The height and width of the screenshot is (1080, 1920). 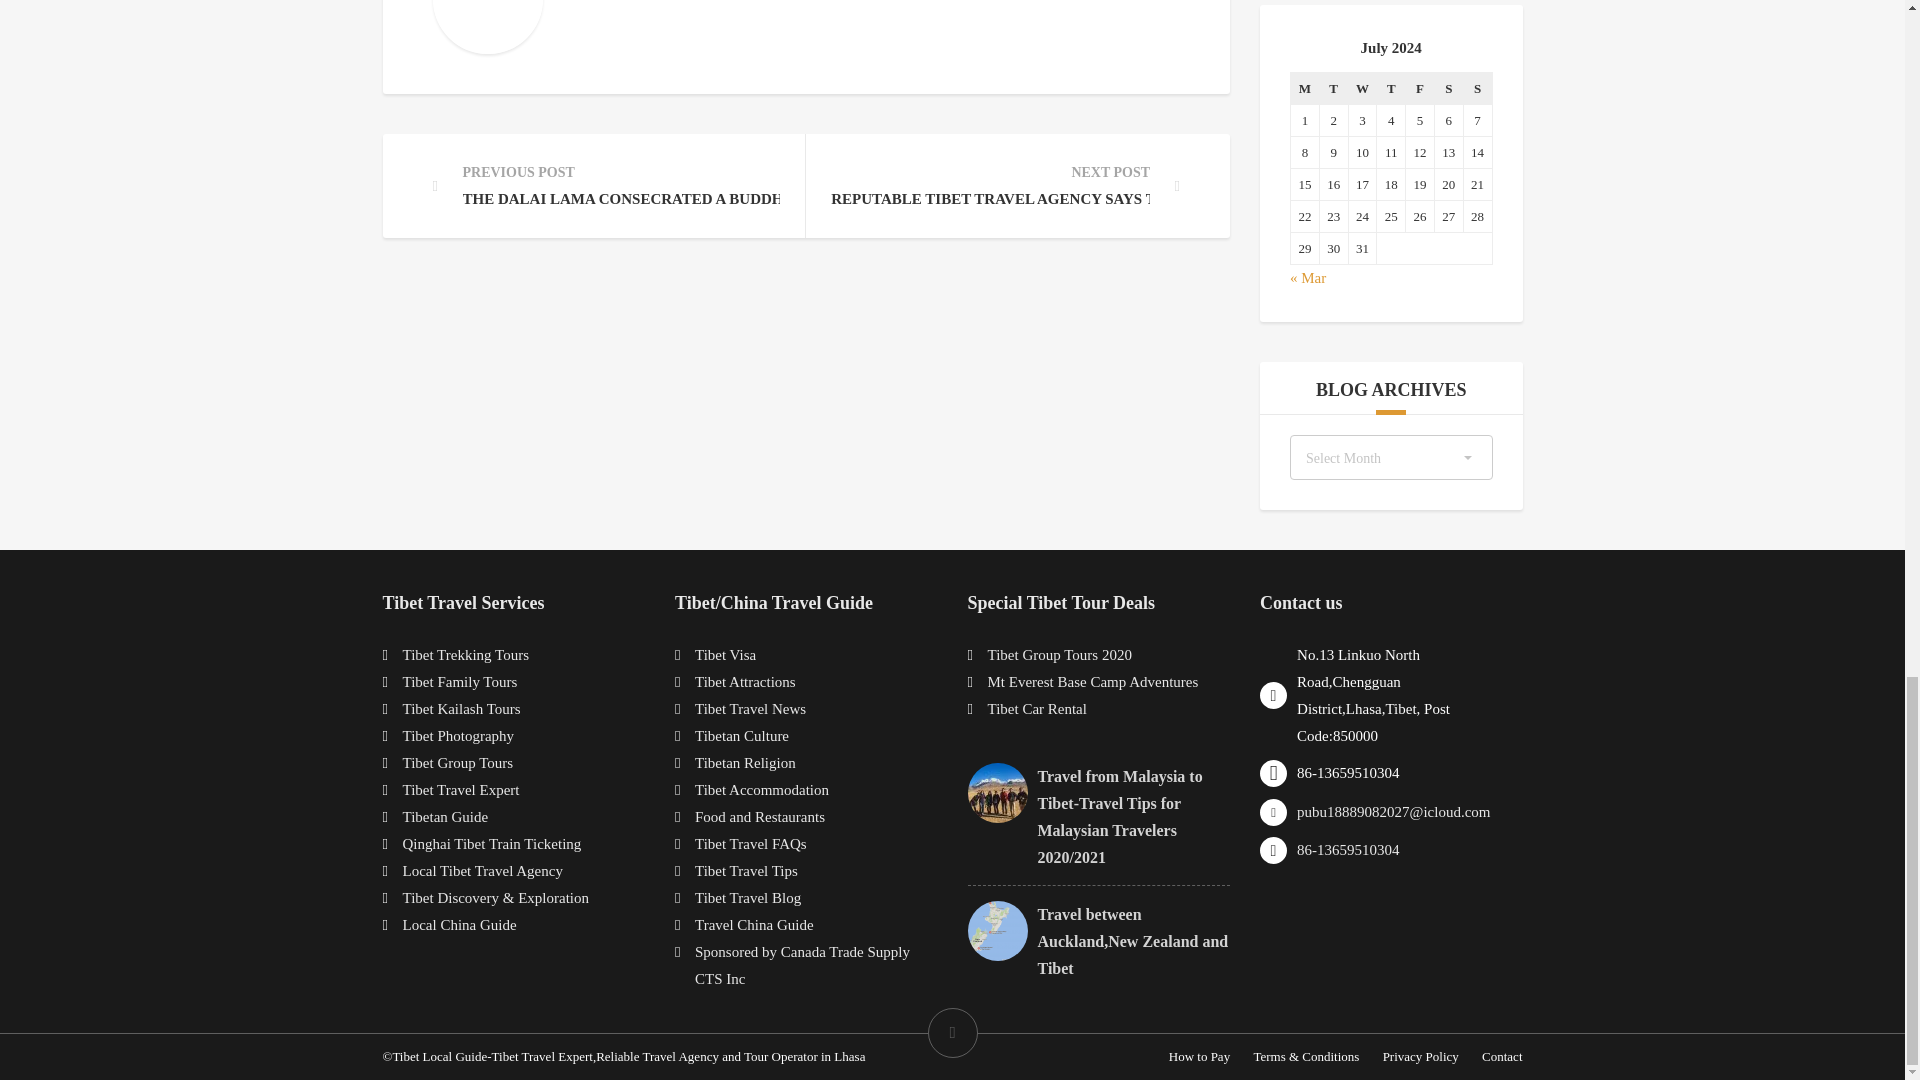 What do you see at coordinates (1477, 88) in the screenshot?
I see `Sunday` at bounding box center [1477, 88].